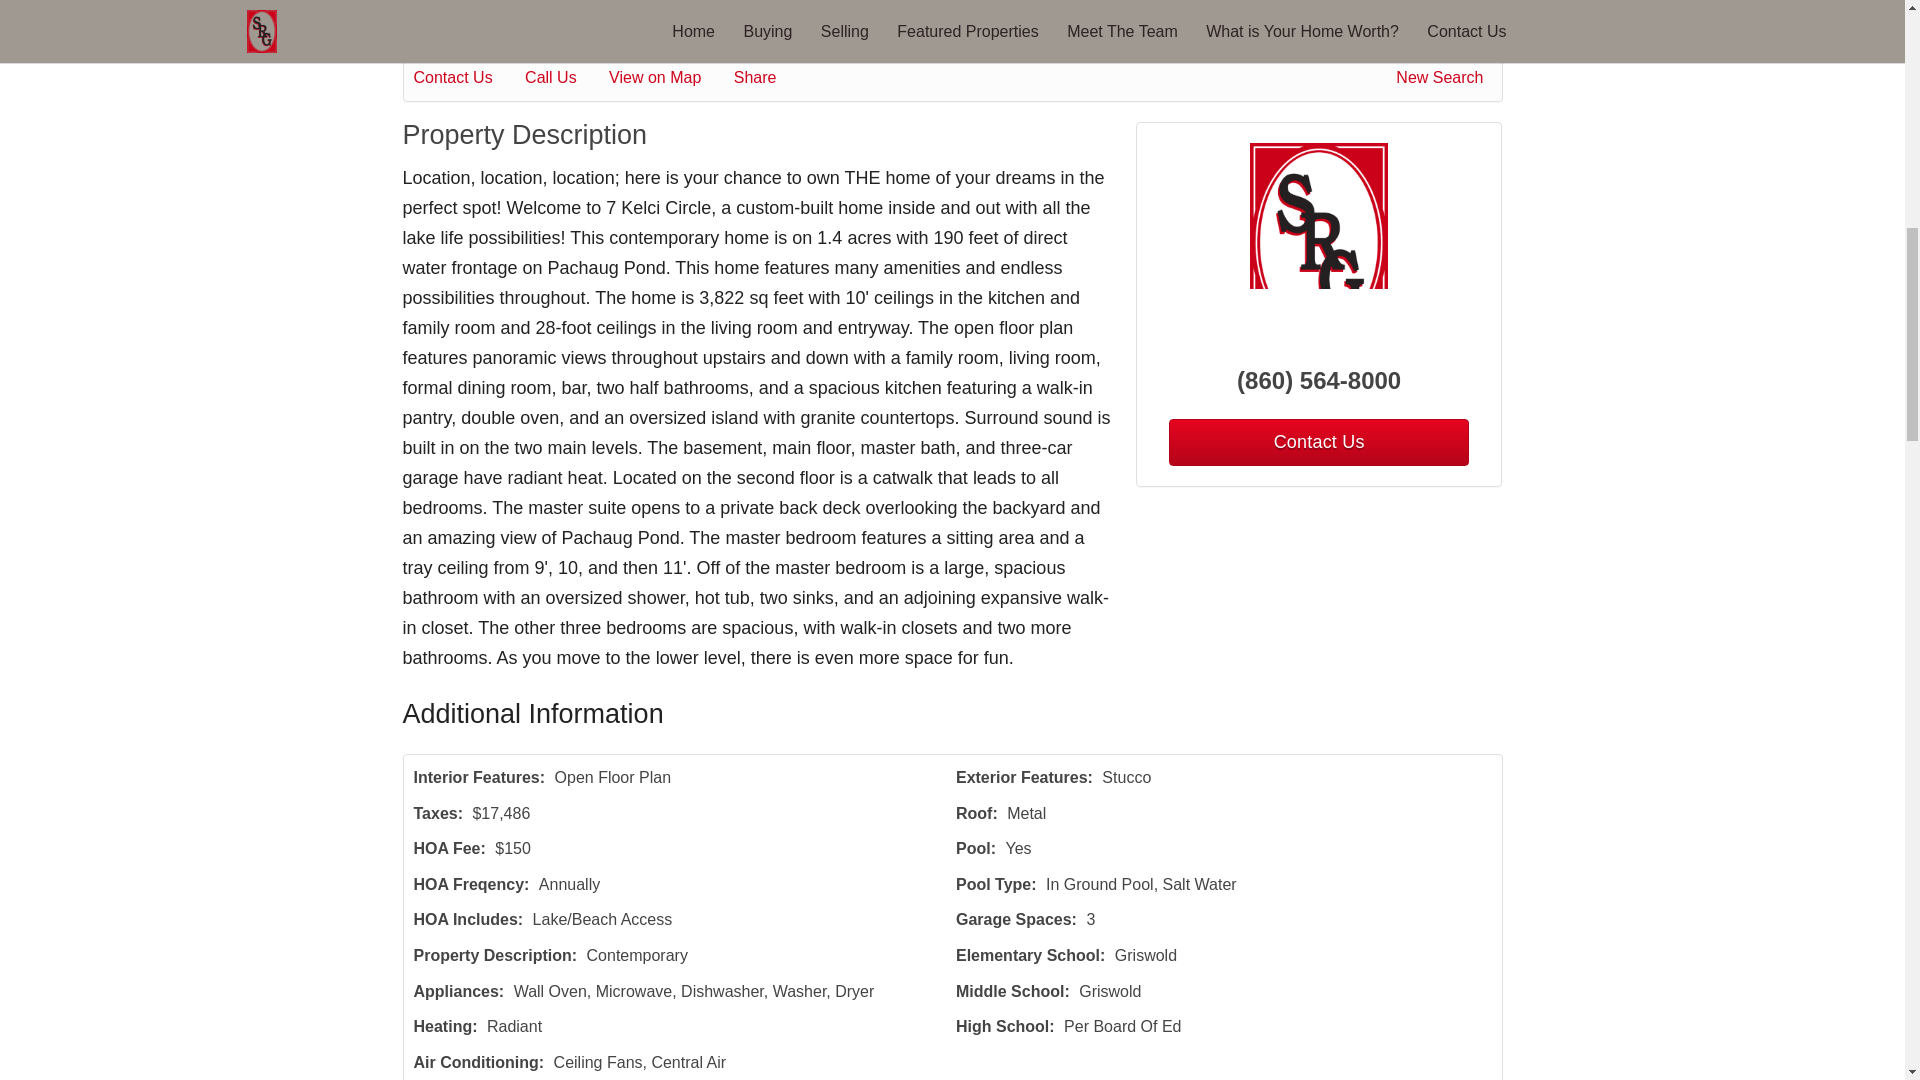 The image size is (1920, 1080). Describe the element at coordinates (1443, 77) in the screenshot. I see `New Search` at that location.